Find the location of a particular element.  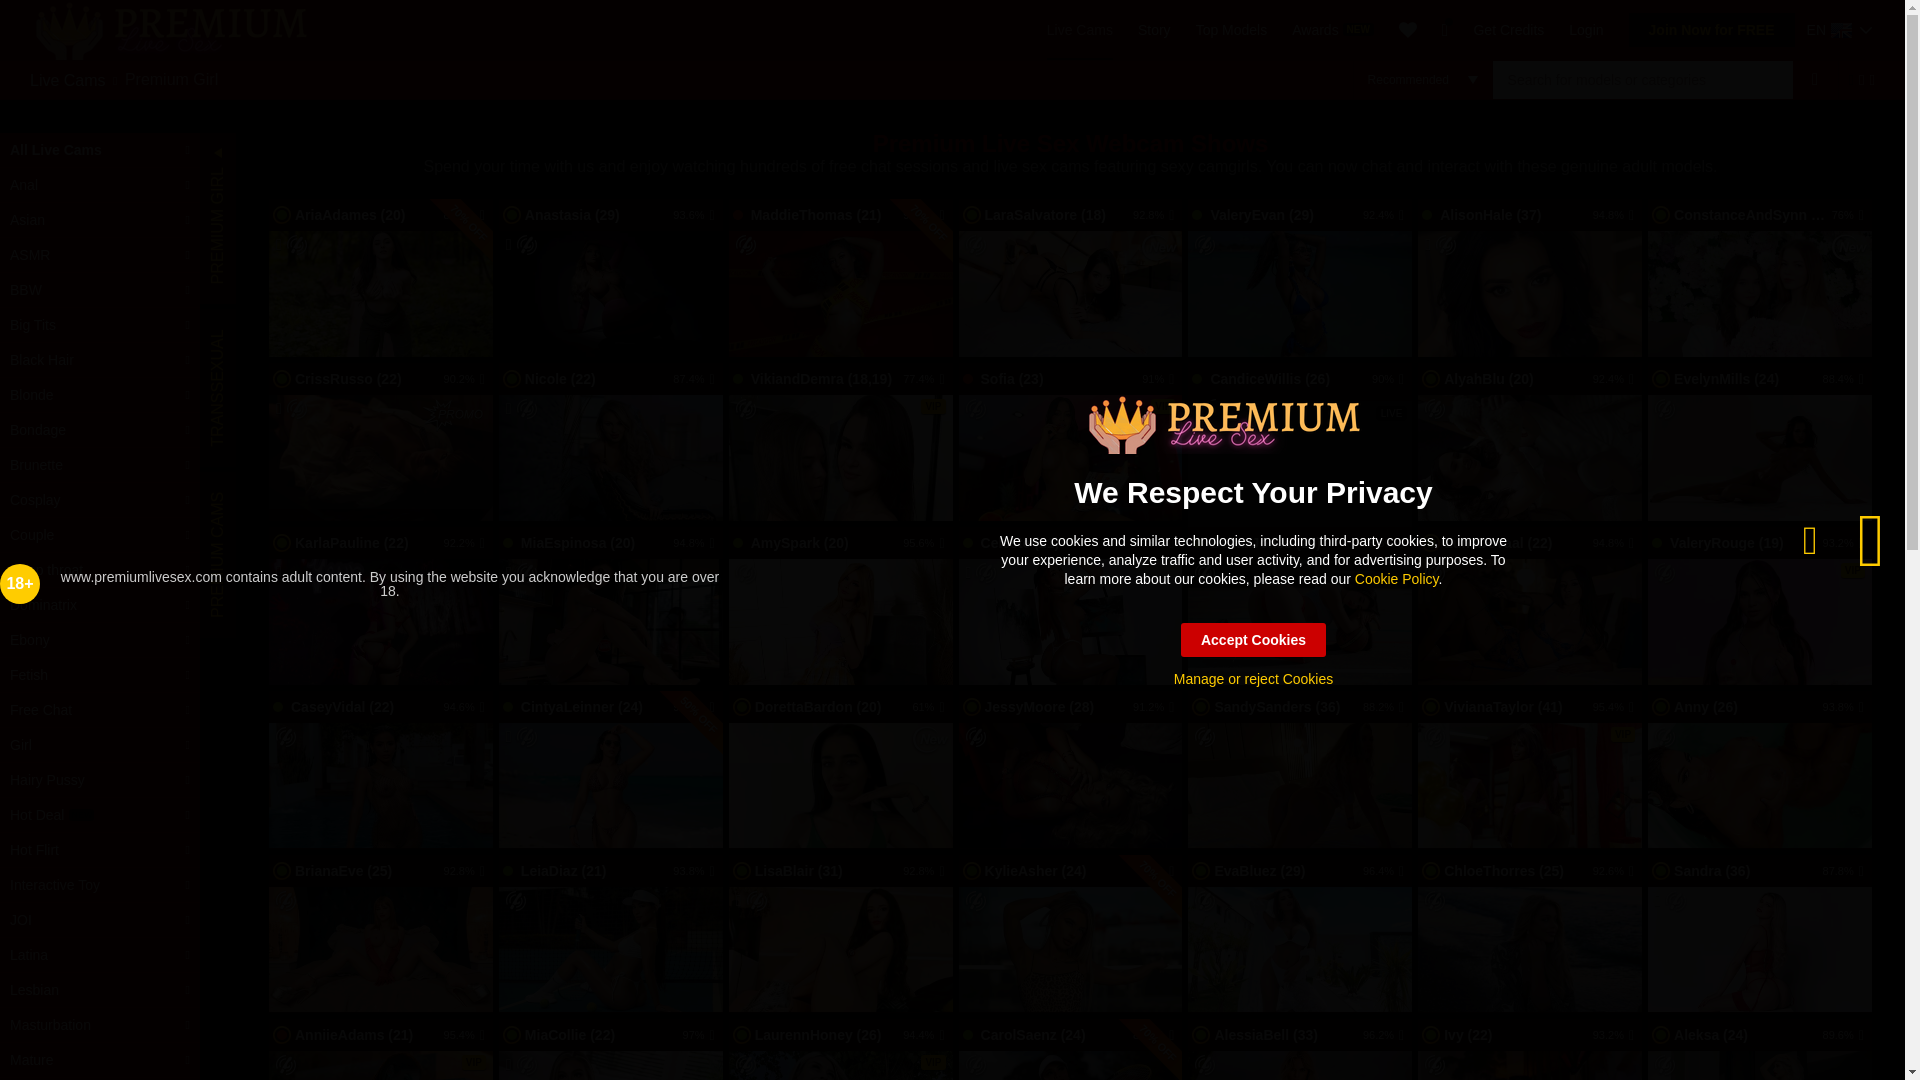

Live Cams is located at coordinates (1080, 29).